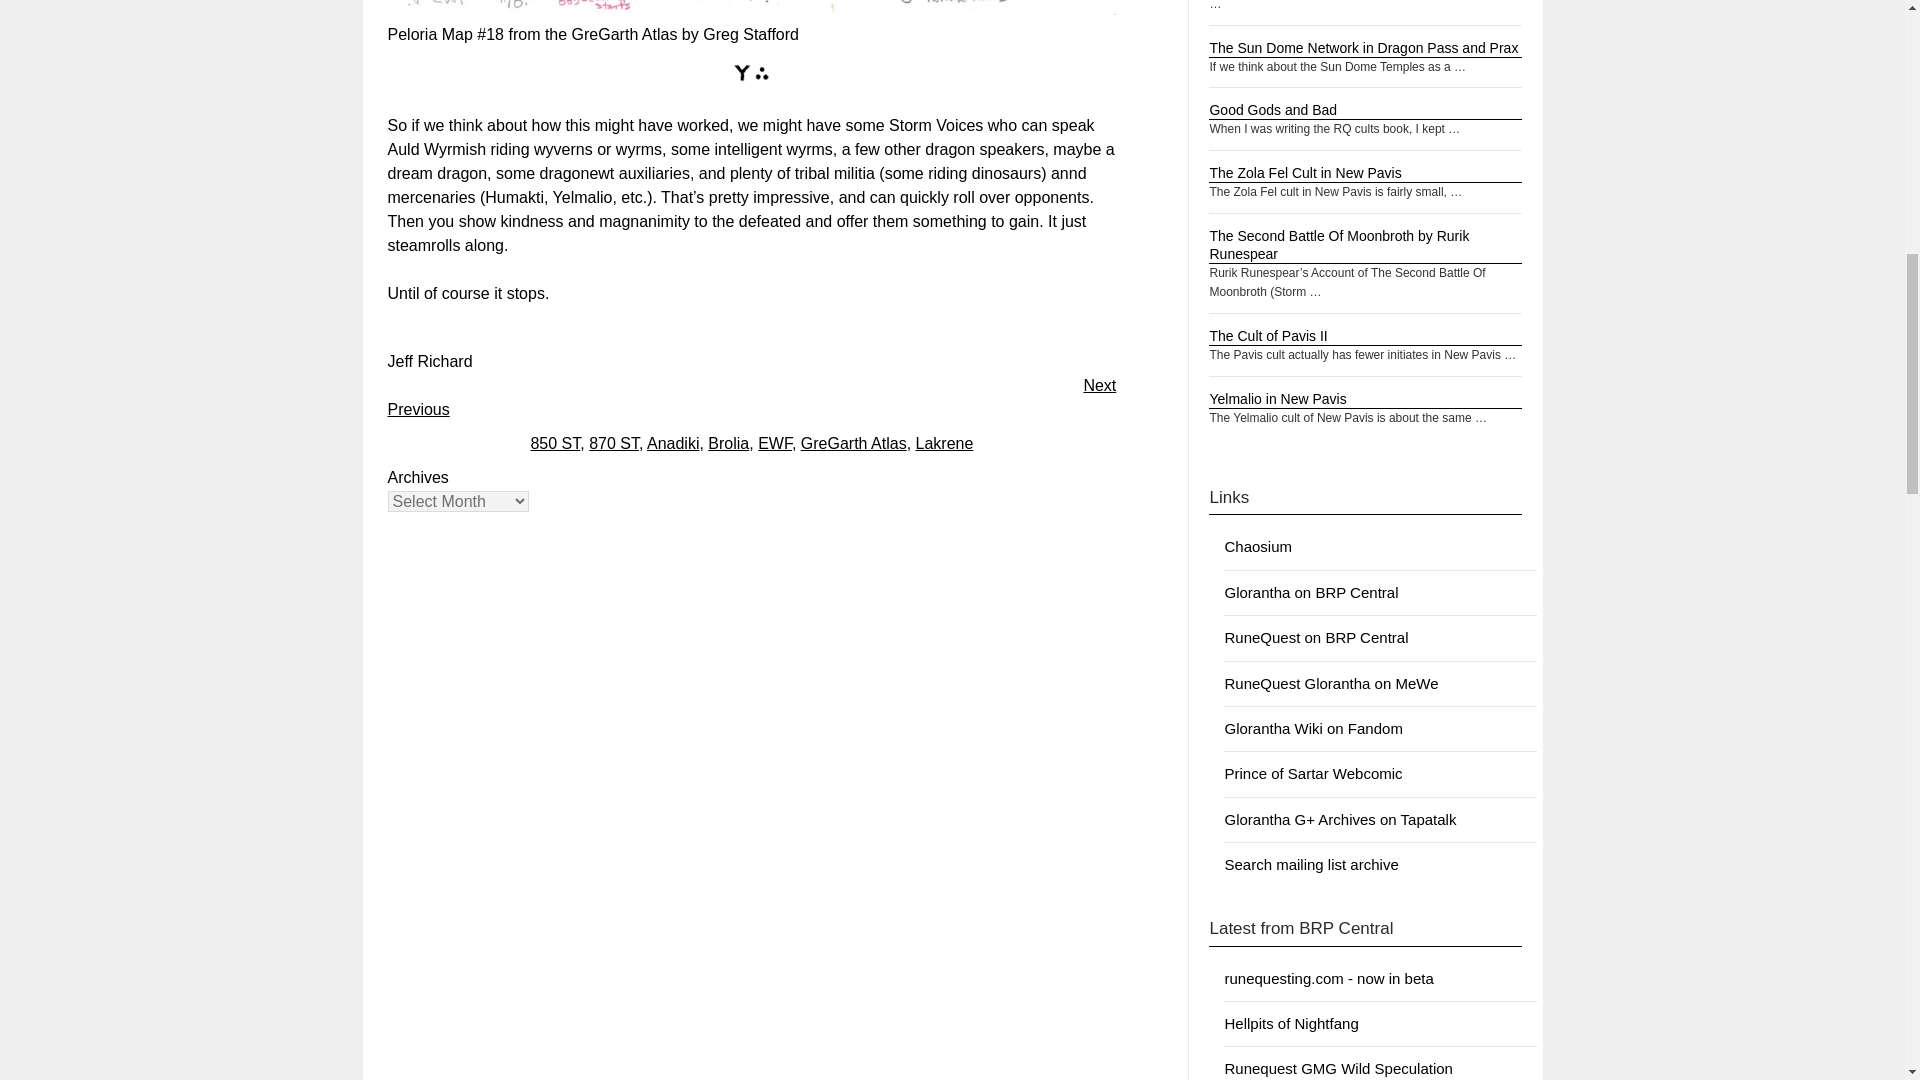 This screenshot has height=1080, width=1920. What do you see at coordinates (1331, 684) in the screenshot?
I see `RuneQuest Glorantha on MeWe` at bounding box center [1331, 684].